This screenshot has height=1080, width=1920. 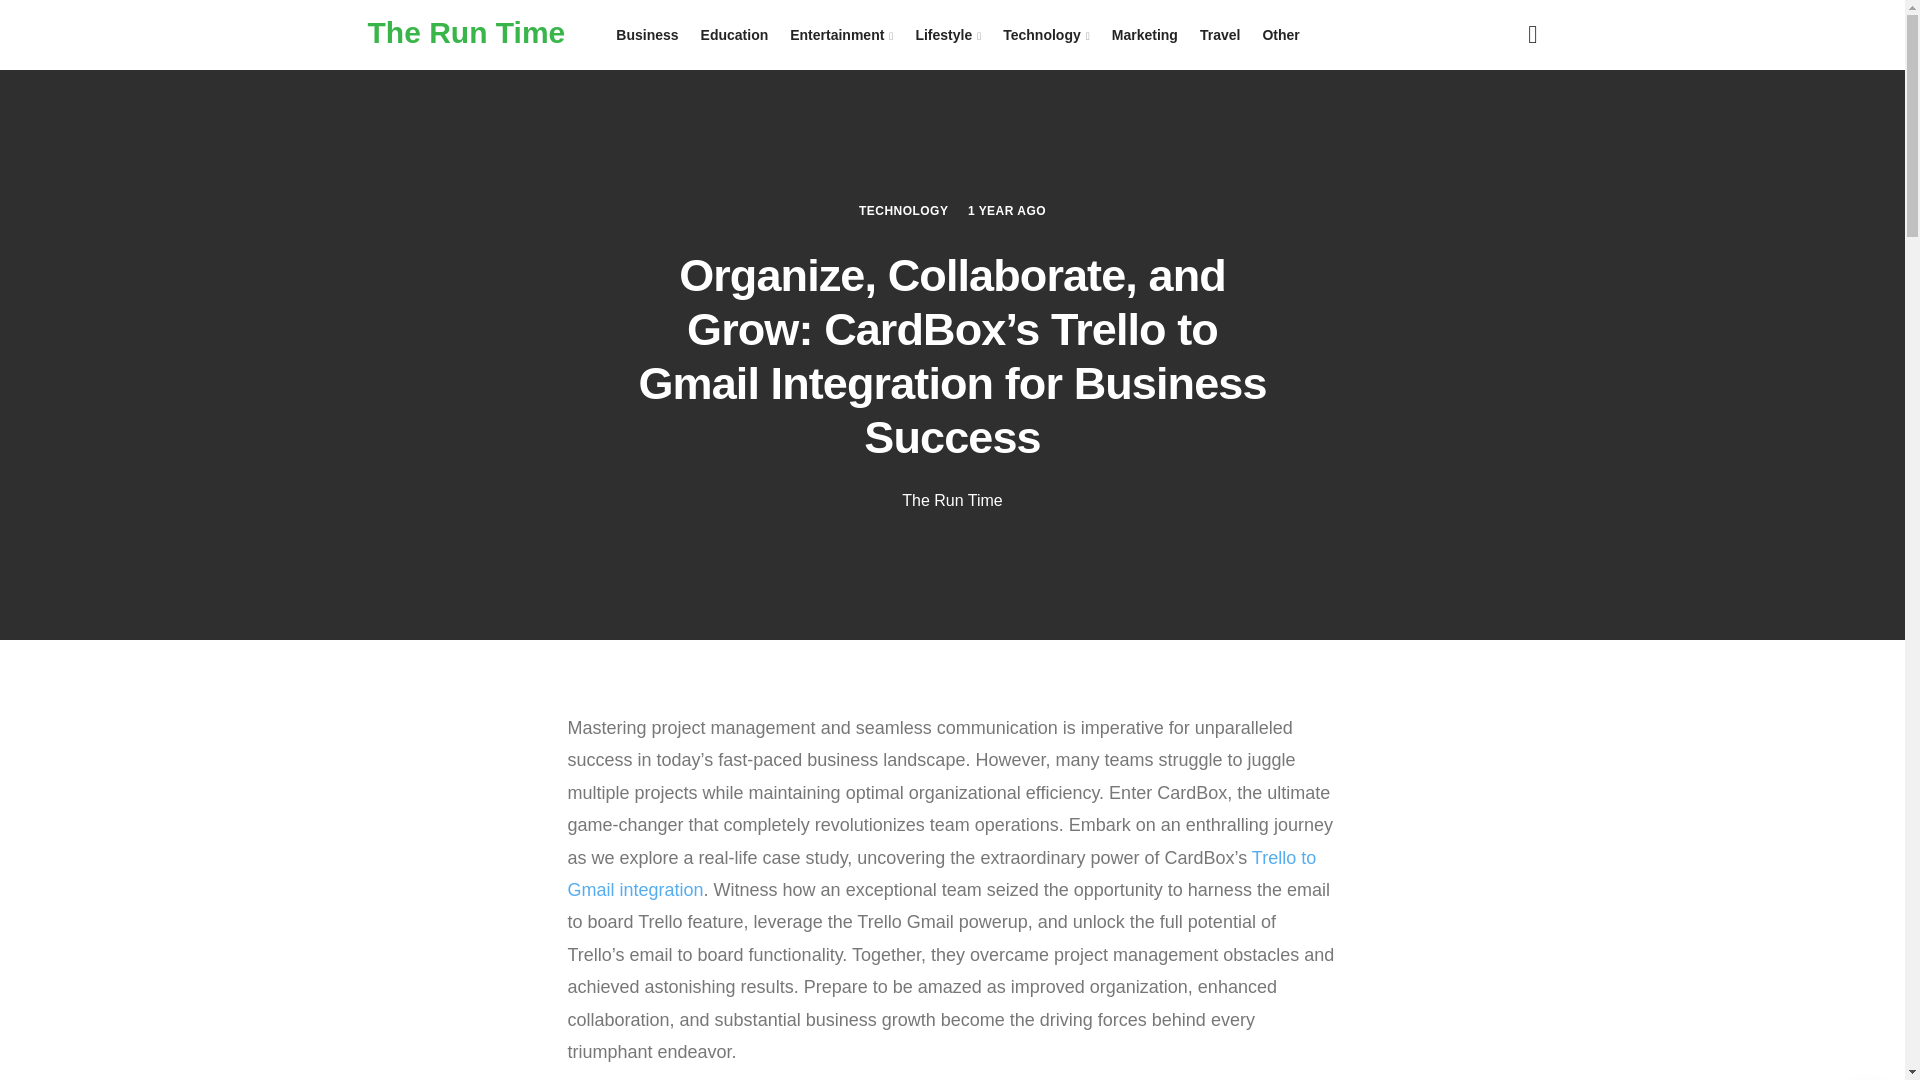 What do you see at coordinates (842, 35) in the screenshot?
I see `Entertainment` at bounding box center [842, 35].